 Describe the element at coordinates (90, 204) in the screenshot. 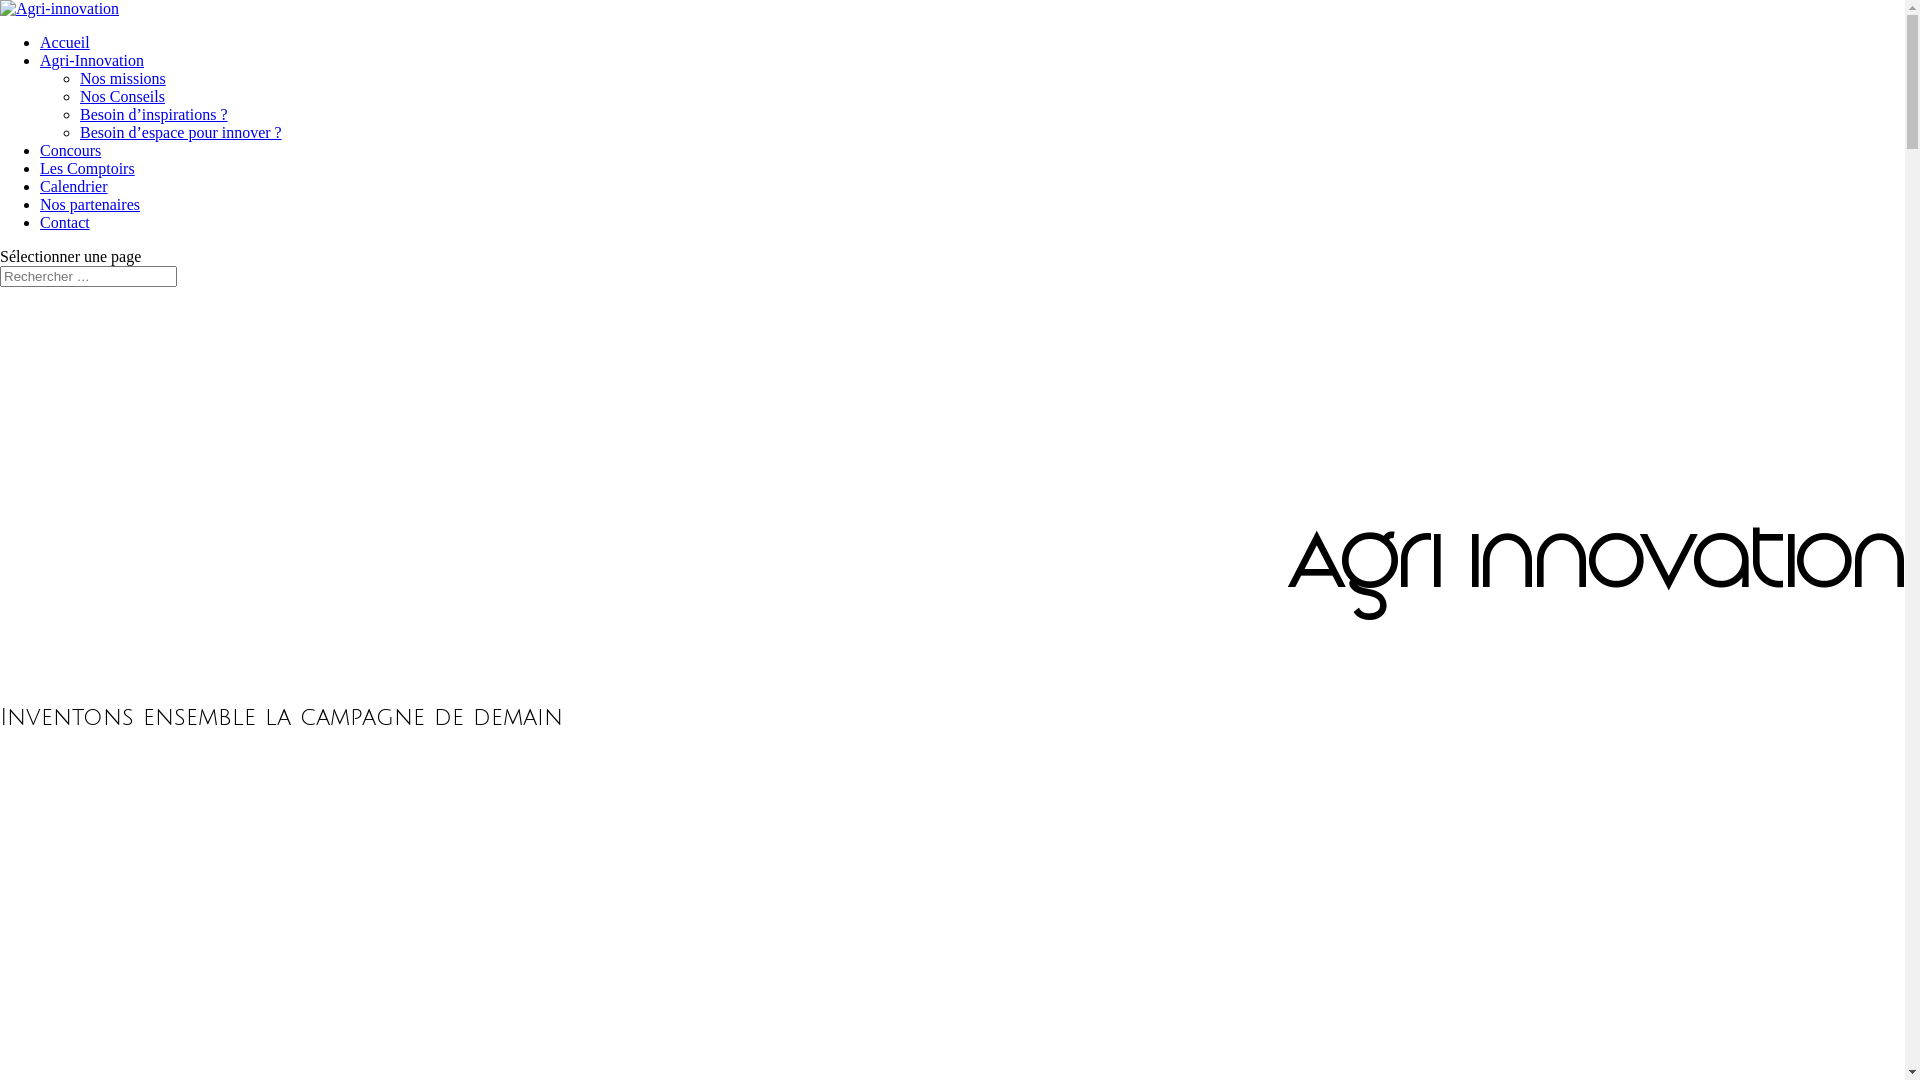

I see `Nos partenaires` at that location.